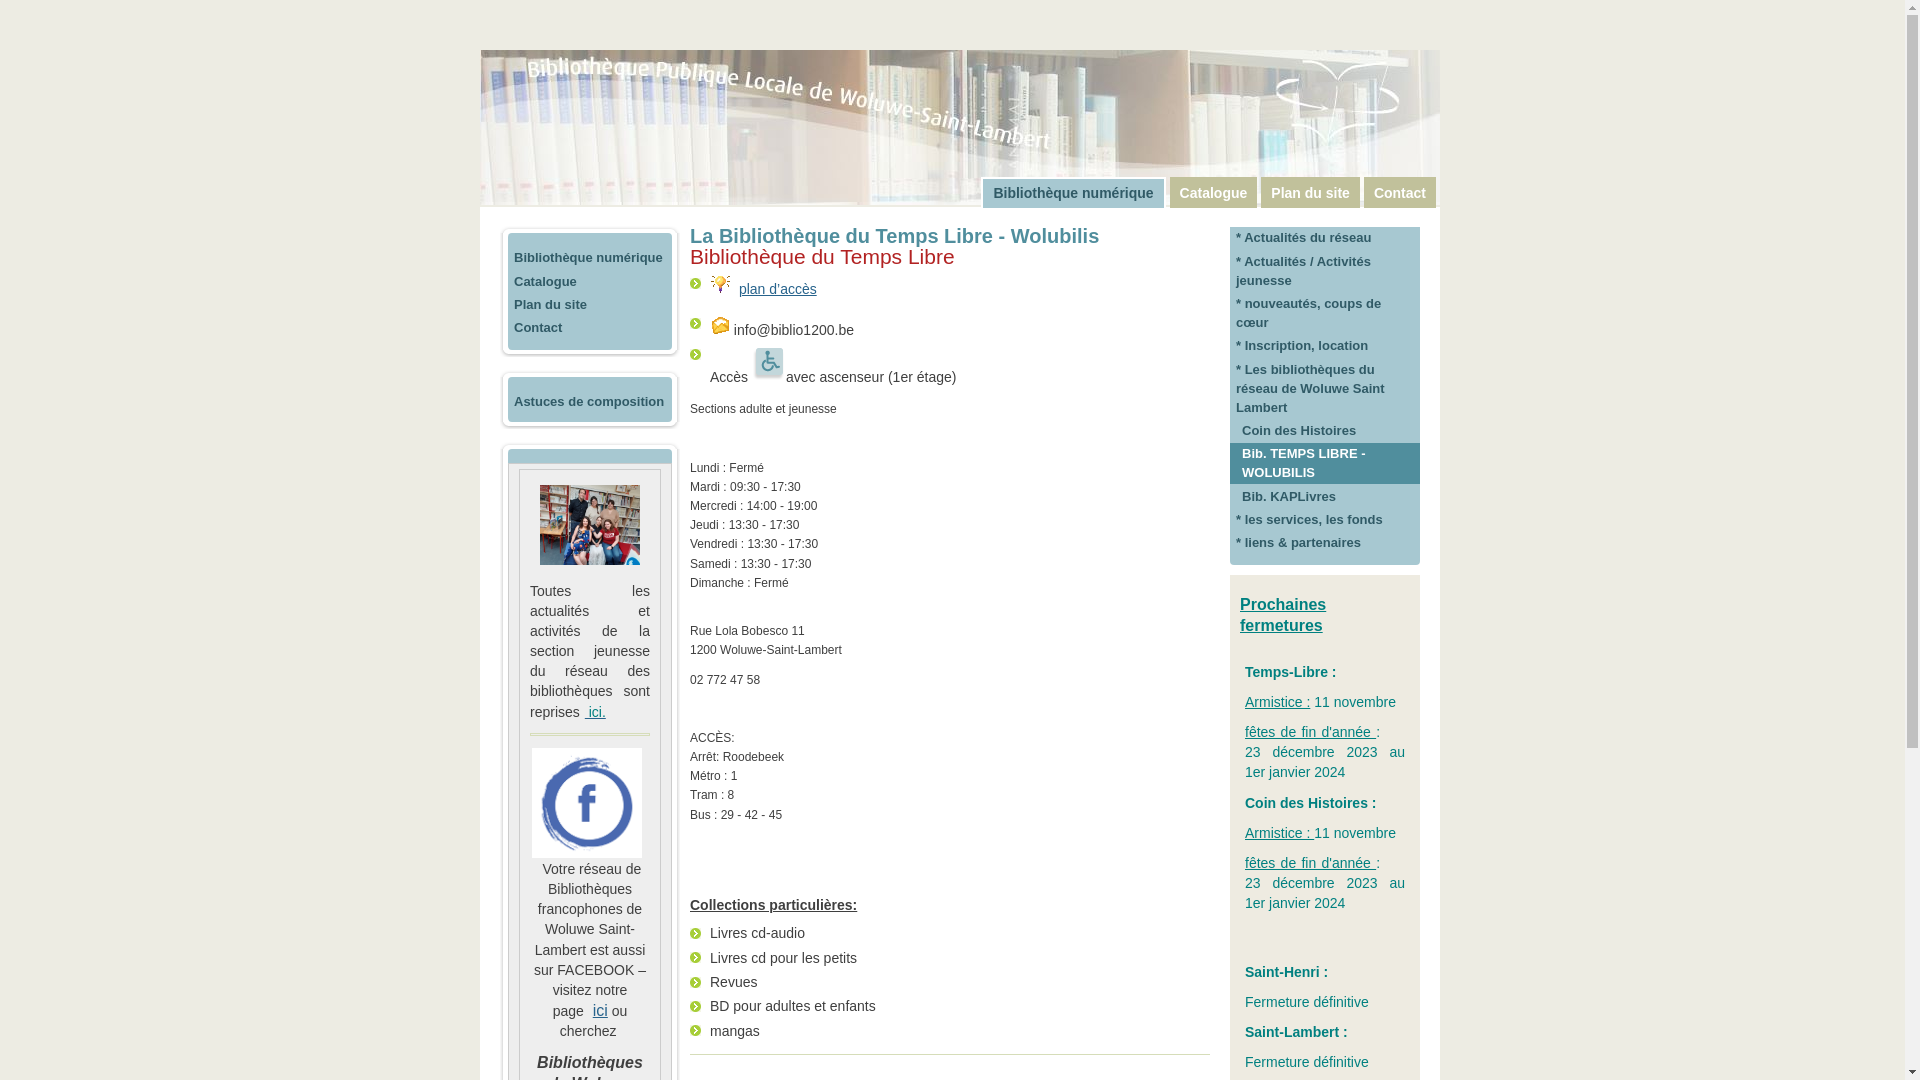  Describe the element at coordinates (590, 328) in the screenshot. I see `Contact` at that location.